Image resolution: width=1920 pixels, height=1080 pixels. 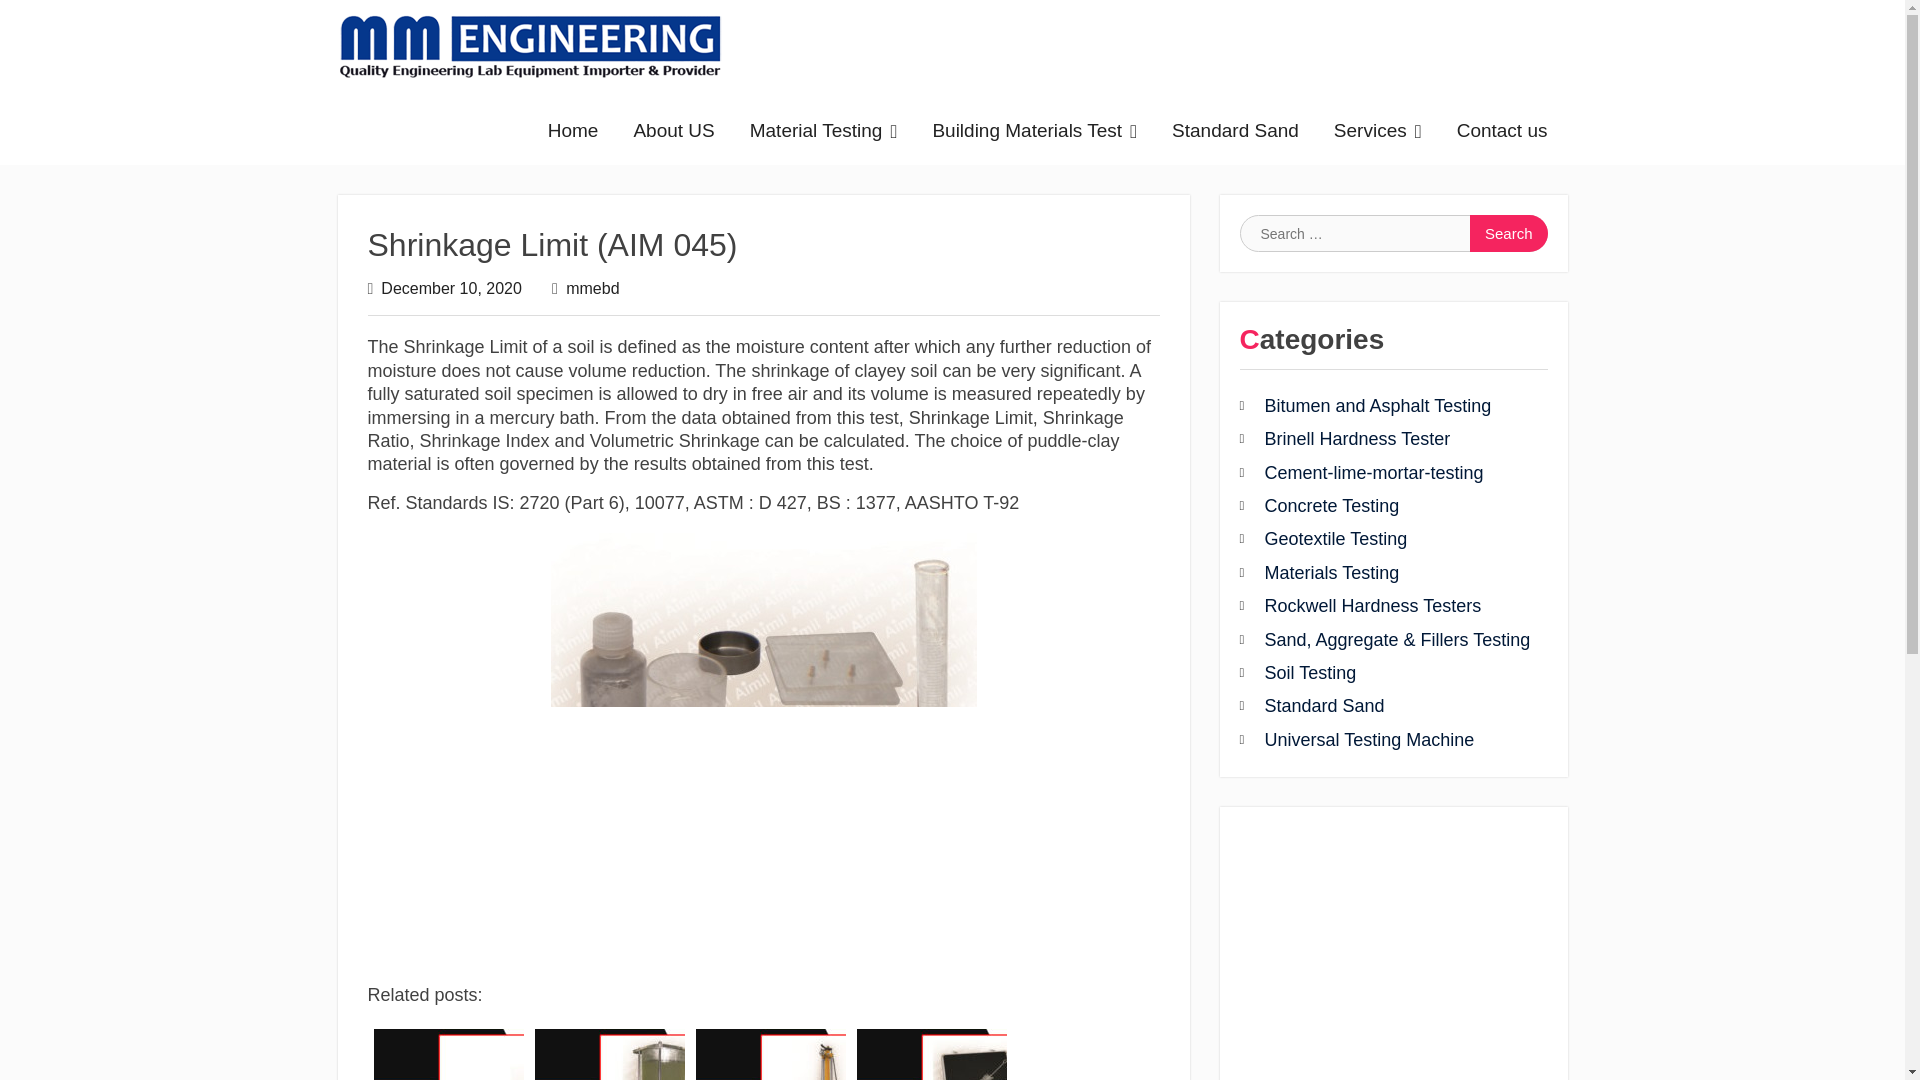 What do you see at coordinates (1384, 539) in the screenshot?
I see `Aimil Geotextile Testing` at bounding box center [1384, 539].